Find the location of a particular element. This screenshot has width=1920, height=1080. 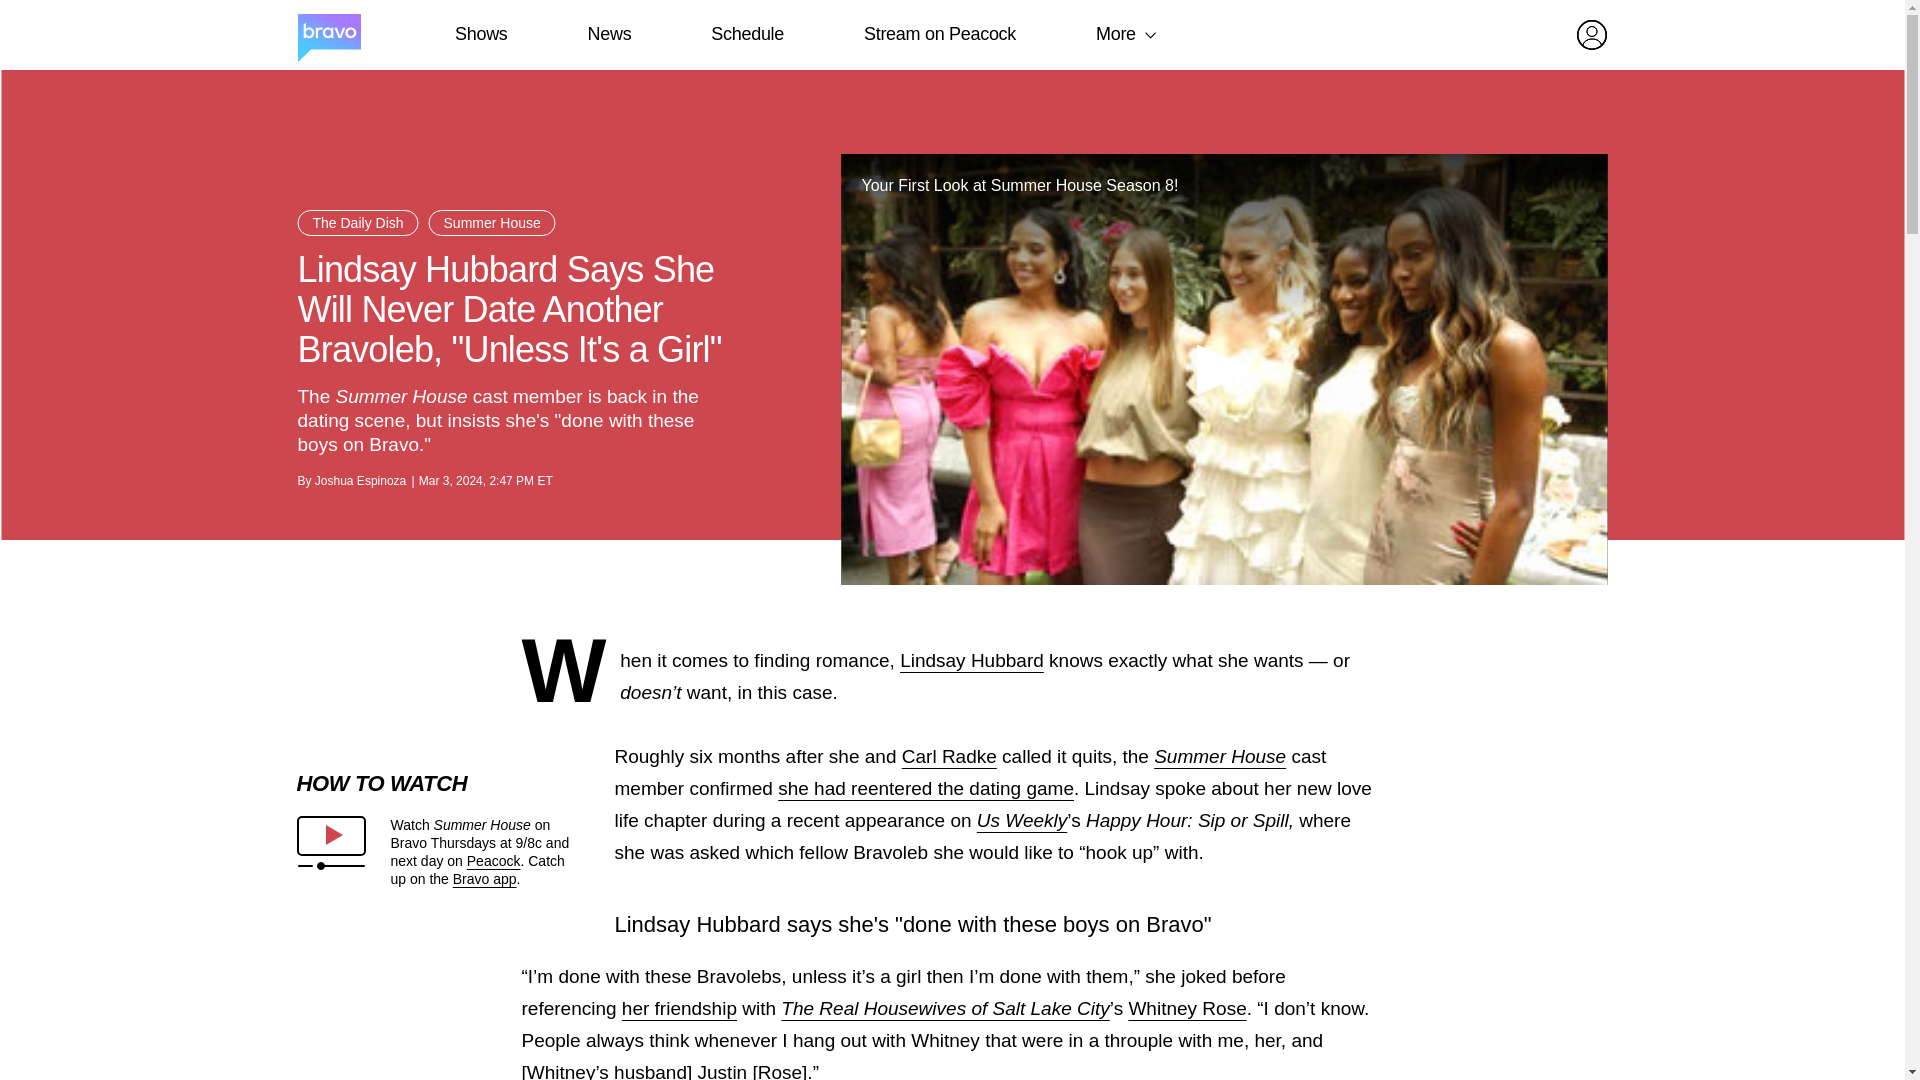

The Real Housewives of Salt Lake City is located at coordinates (945, 1008).